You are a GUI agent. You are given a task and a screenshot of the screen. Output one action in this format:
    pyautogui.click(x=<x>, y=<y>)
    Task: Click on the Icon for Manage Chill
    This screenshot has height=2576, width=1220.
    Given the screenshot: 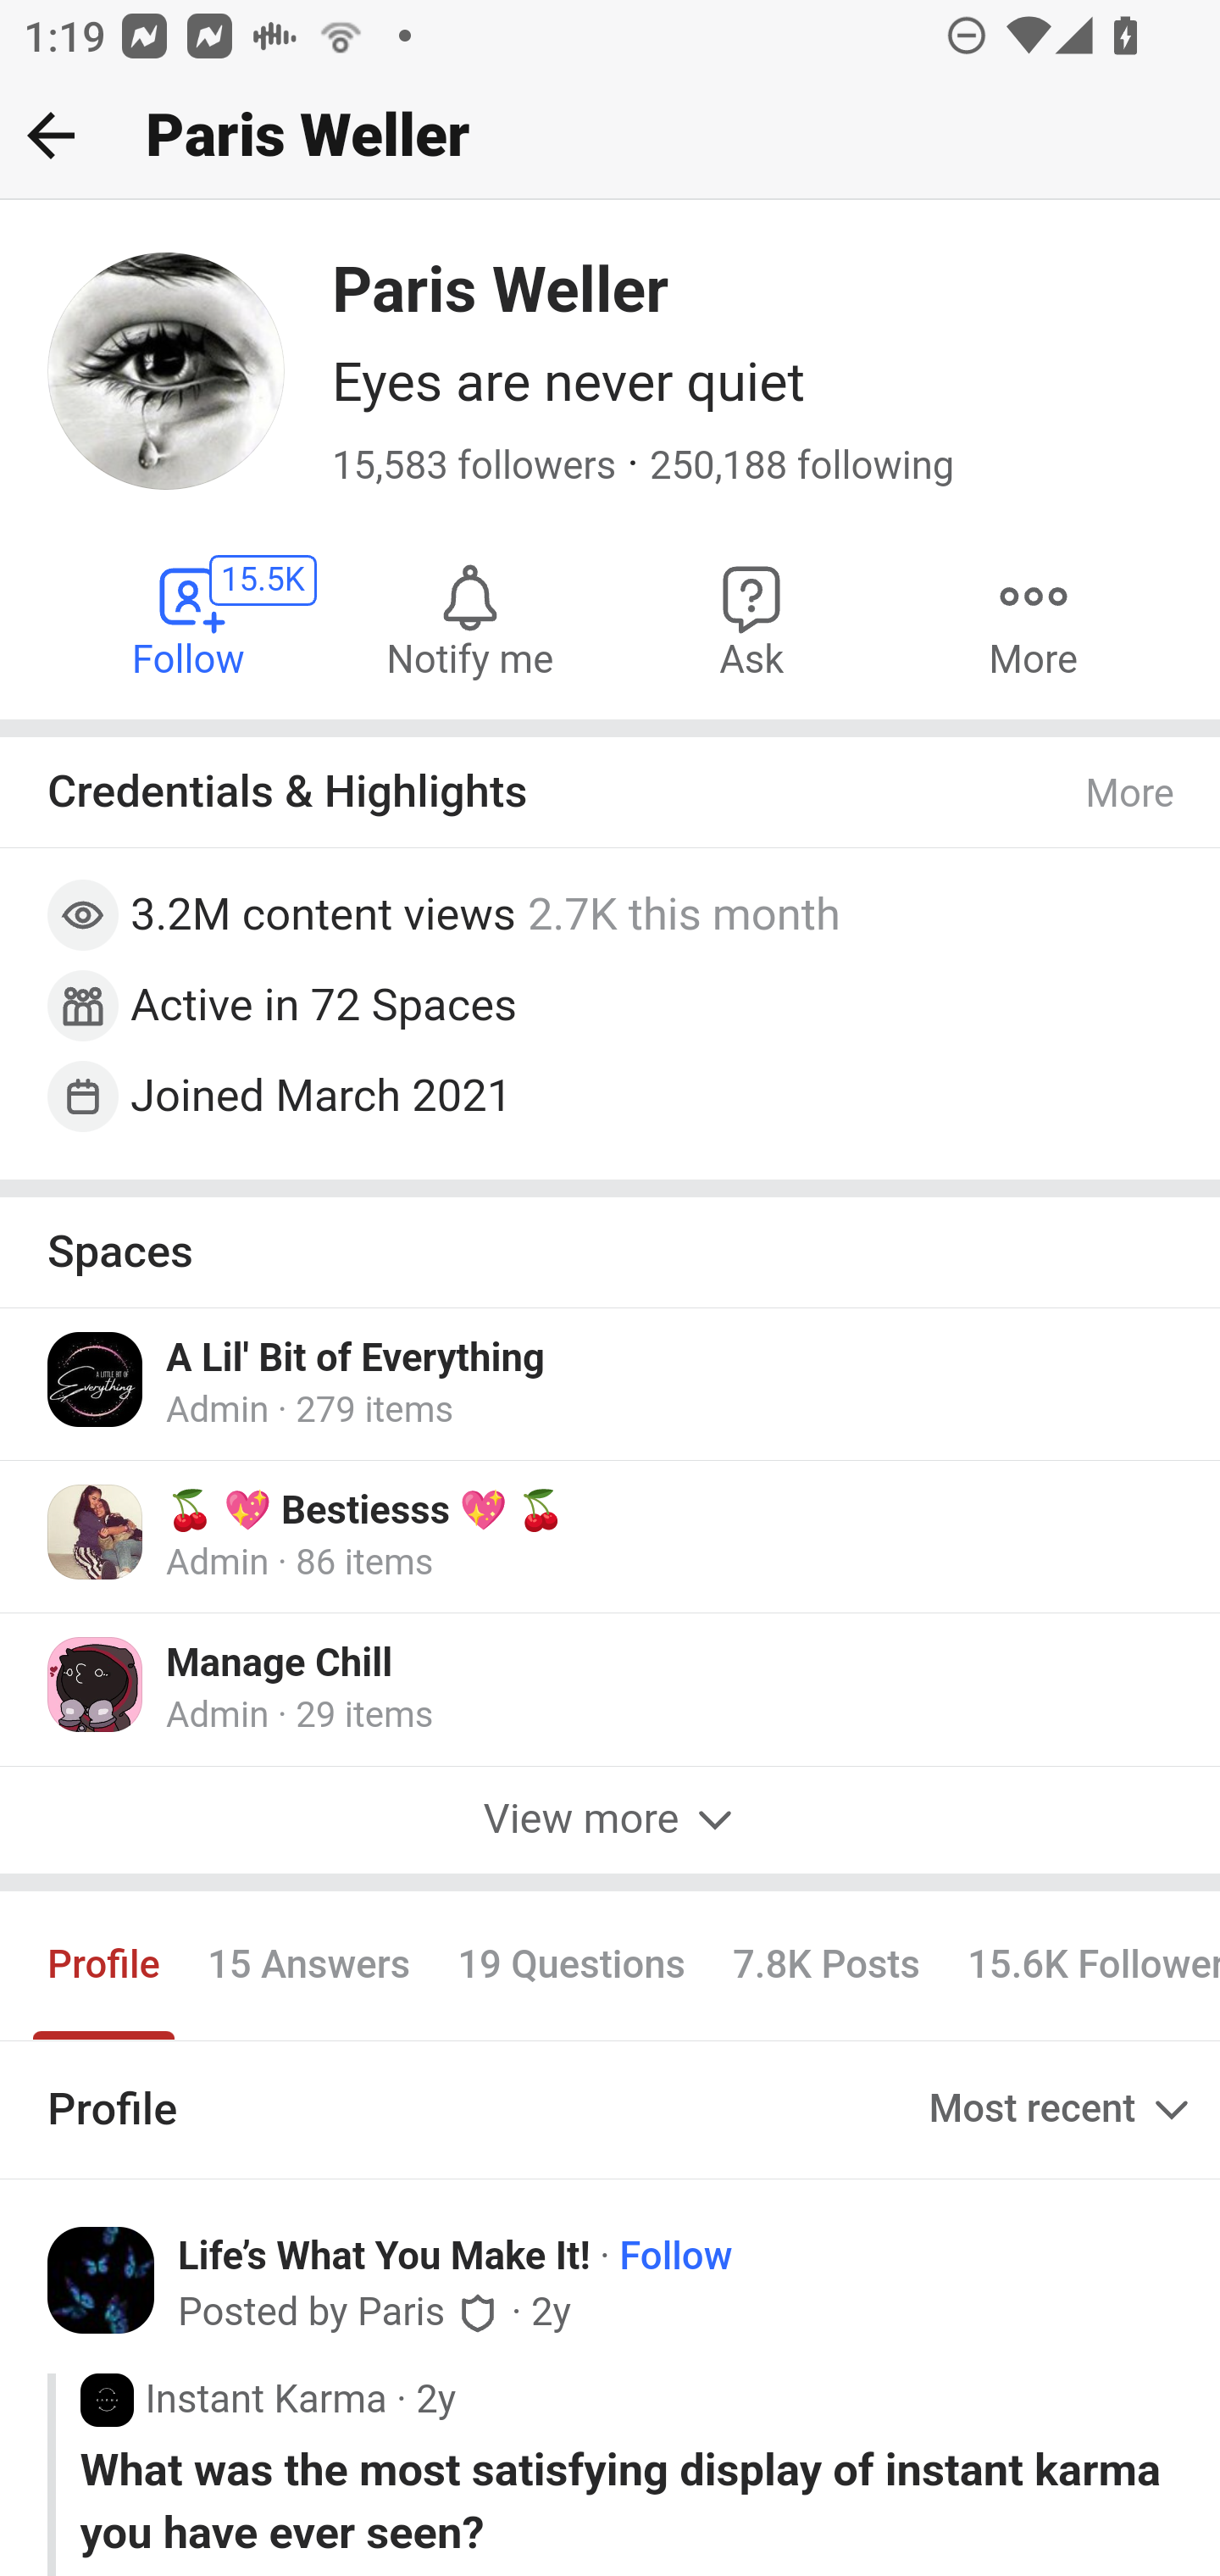 What is the action you would take?
    pyautogui.click(x=97, y=1685)
    